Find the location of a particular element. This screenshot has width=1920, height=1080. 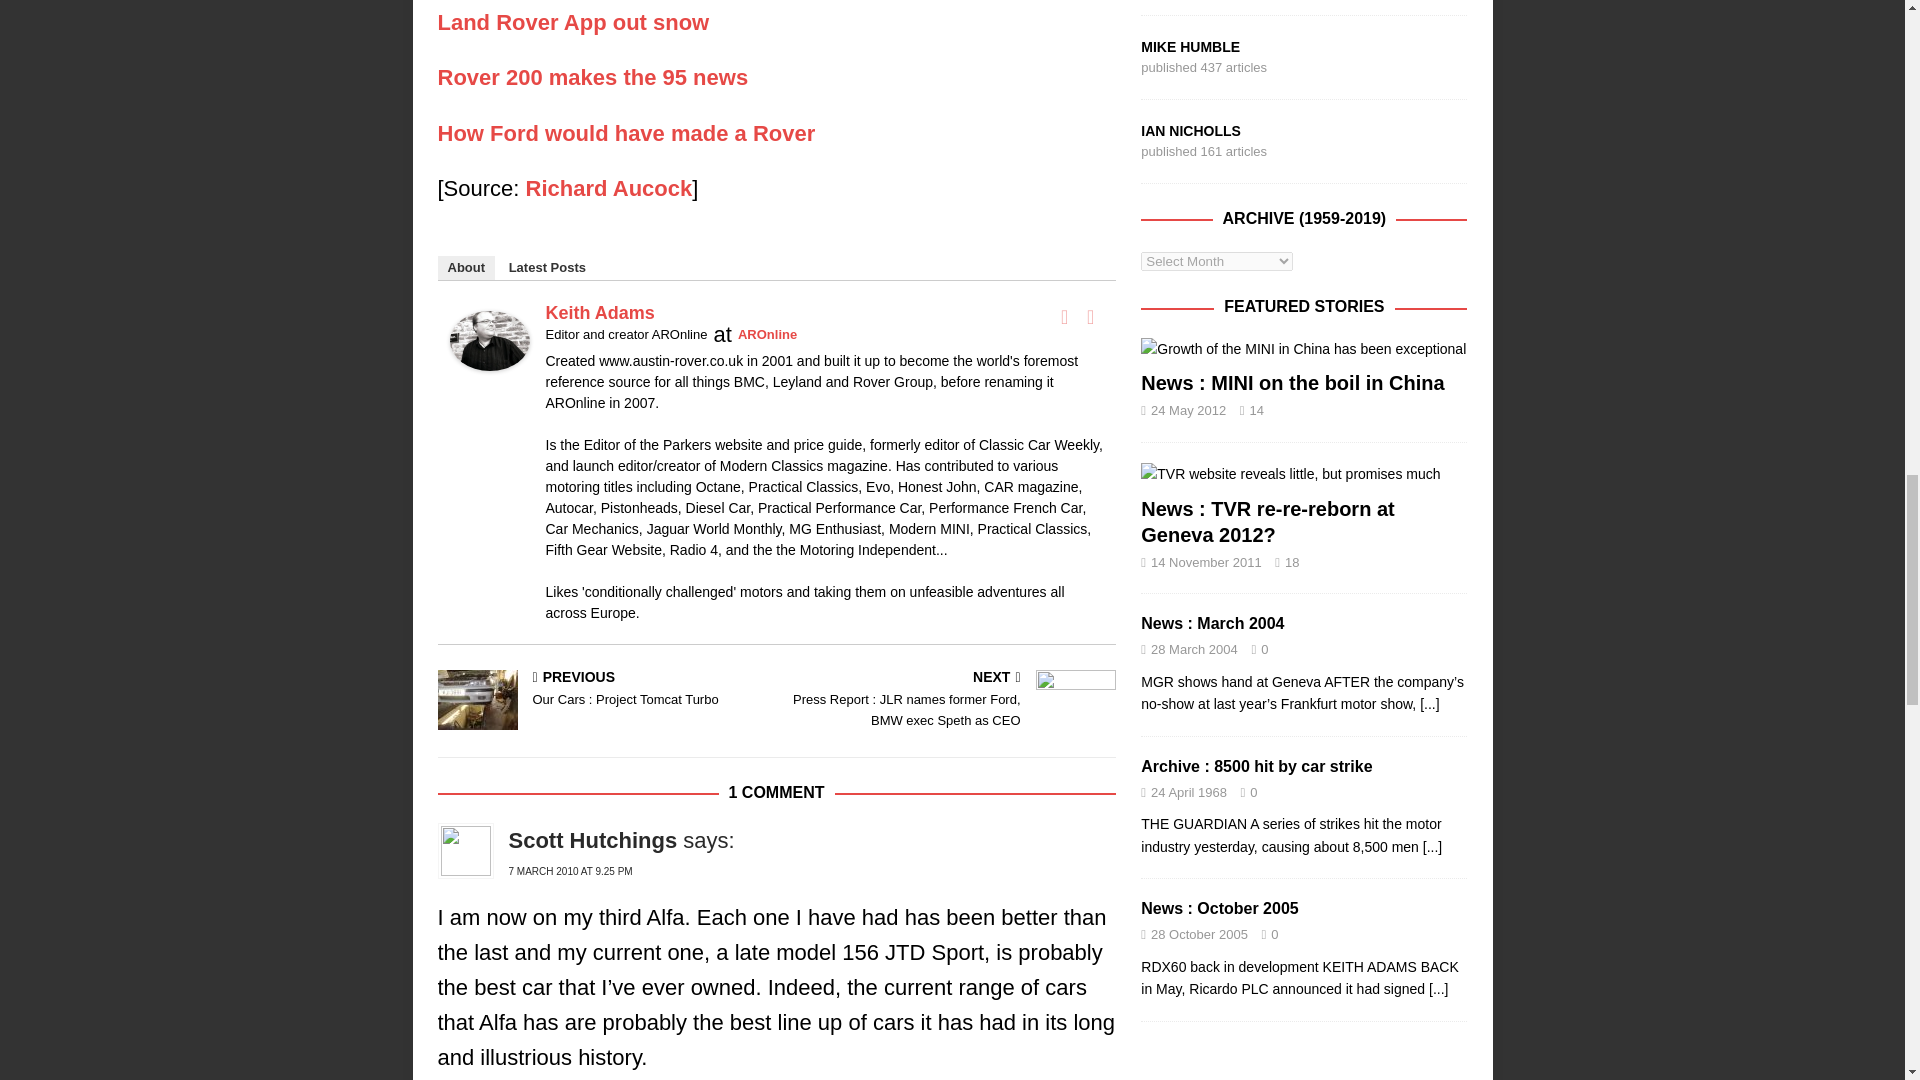

Keith Adams is located at coordinates (489, 354).